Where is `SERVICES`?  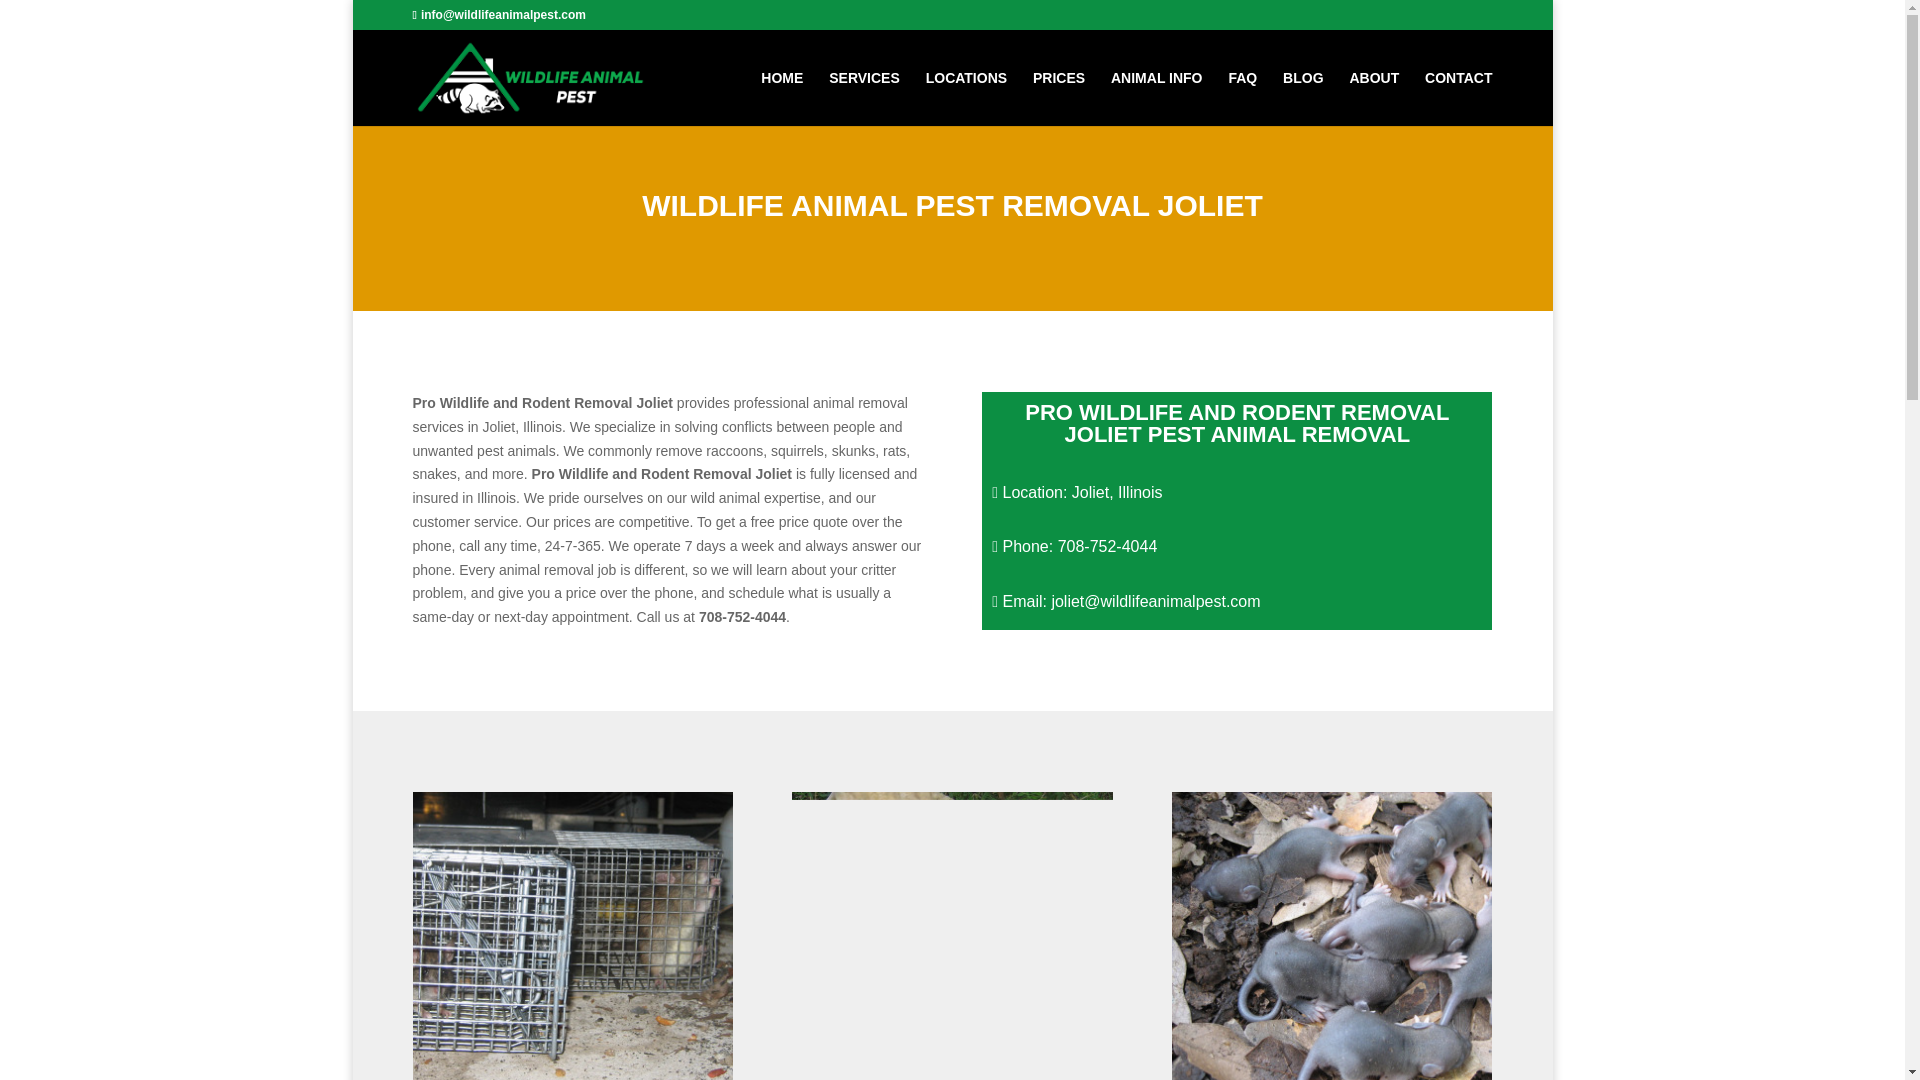
SERVICES is located at coordinates (864, 98).